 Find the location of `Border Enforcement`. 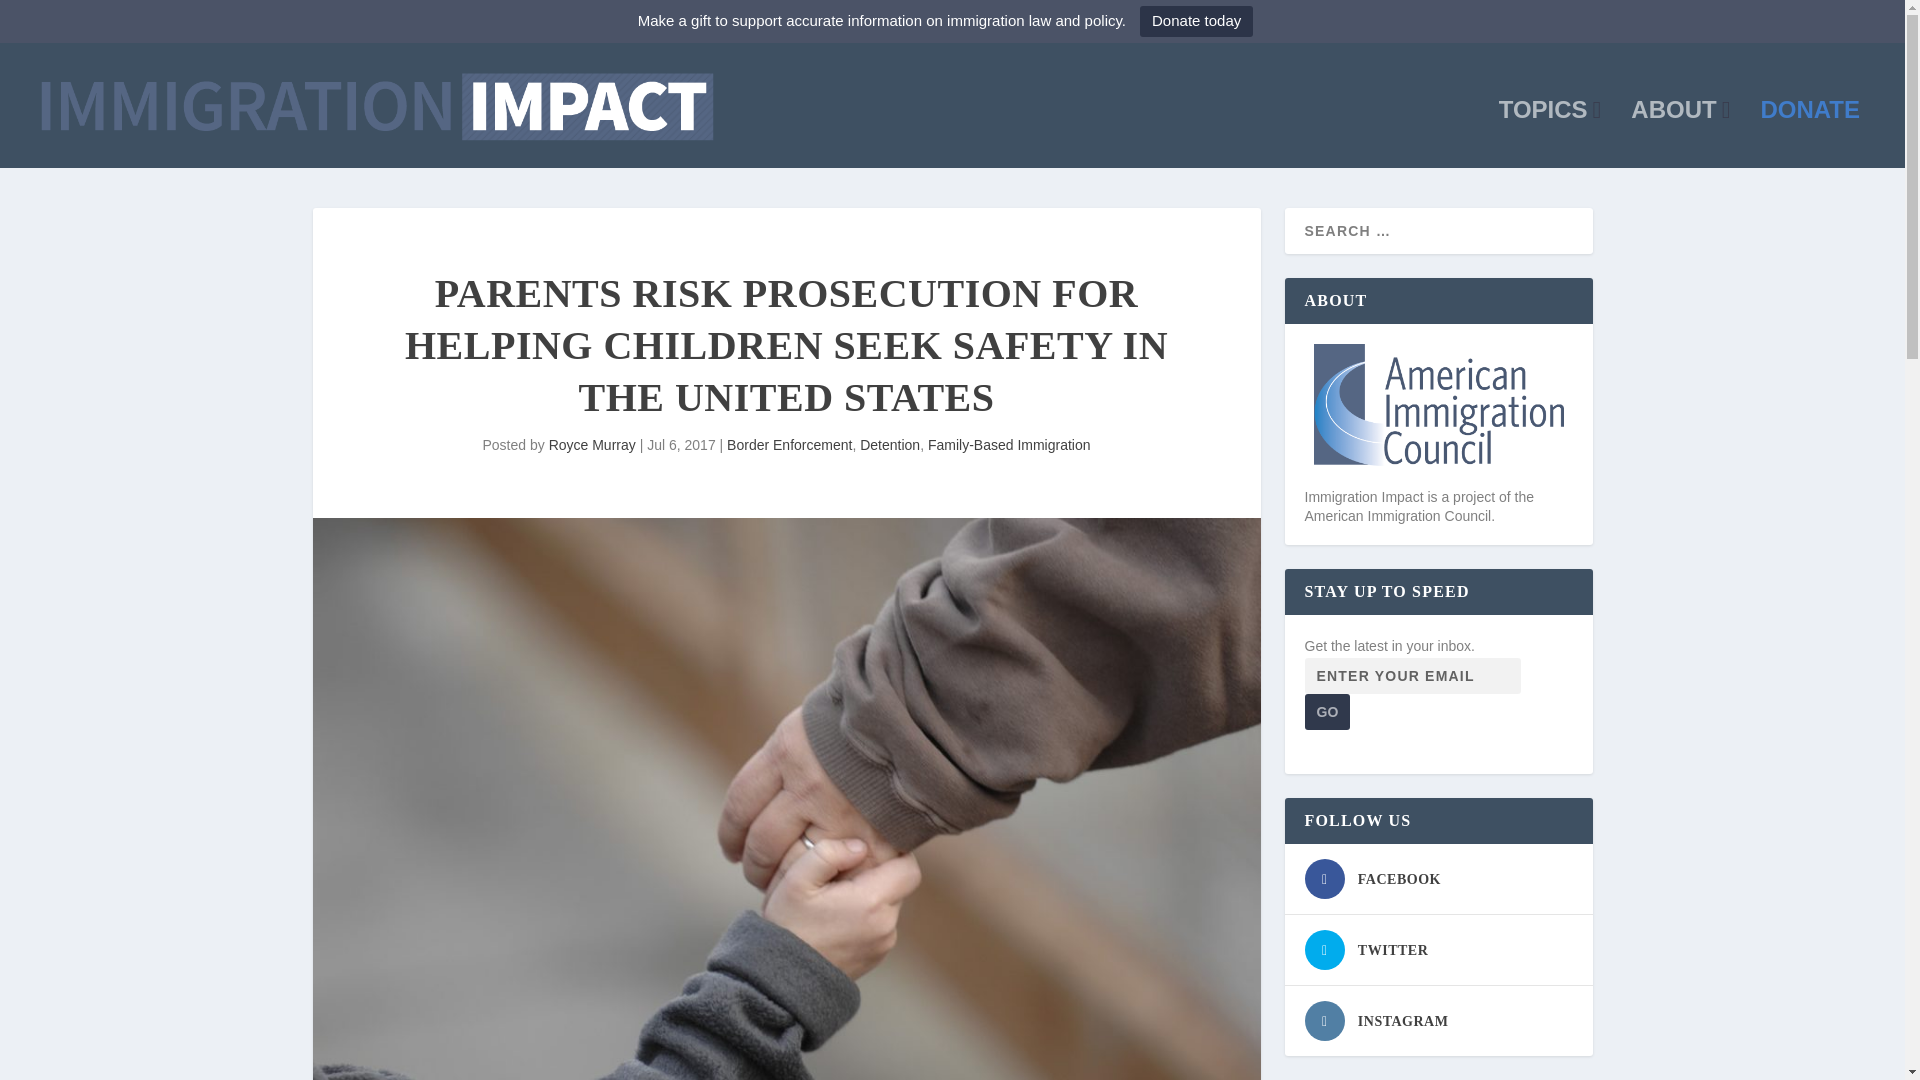

Border Enforcement is located at coordinates (790, 444).